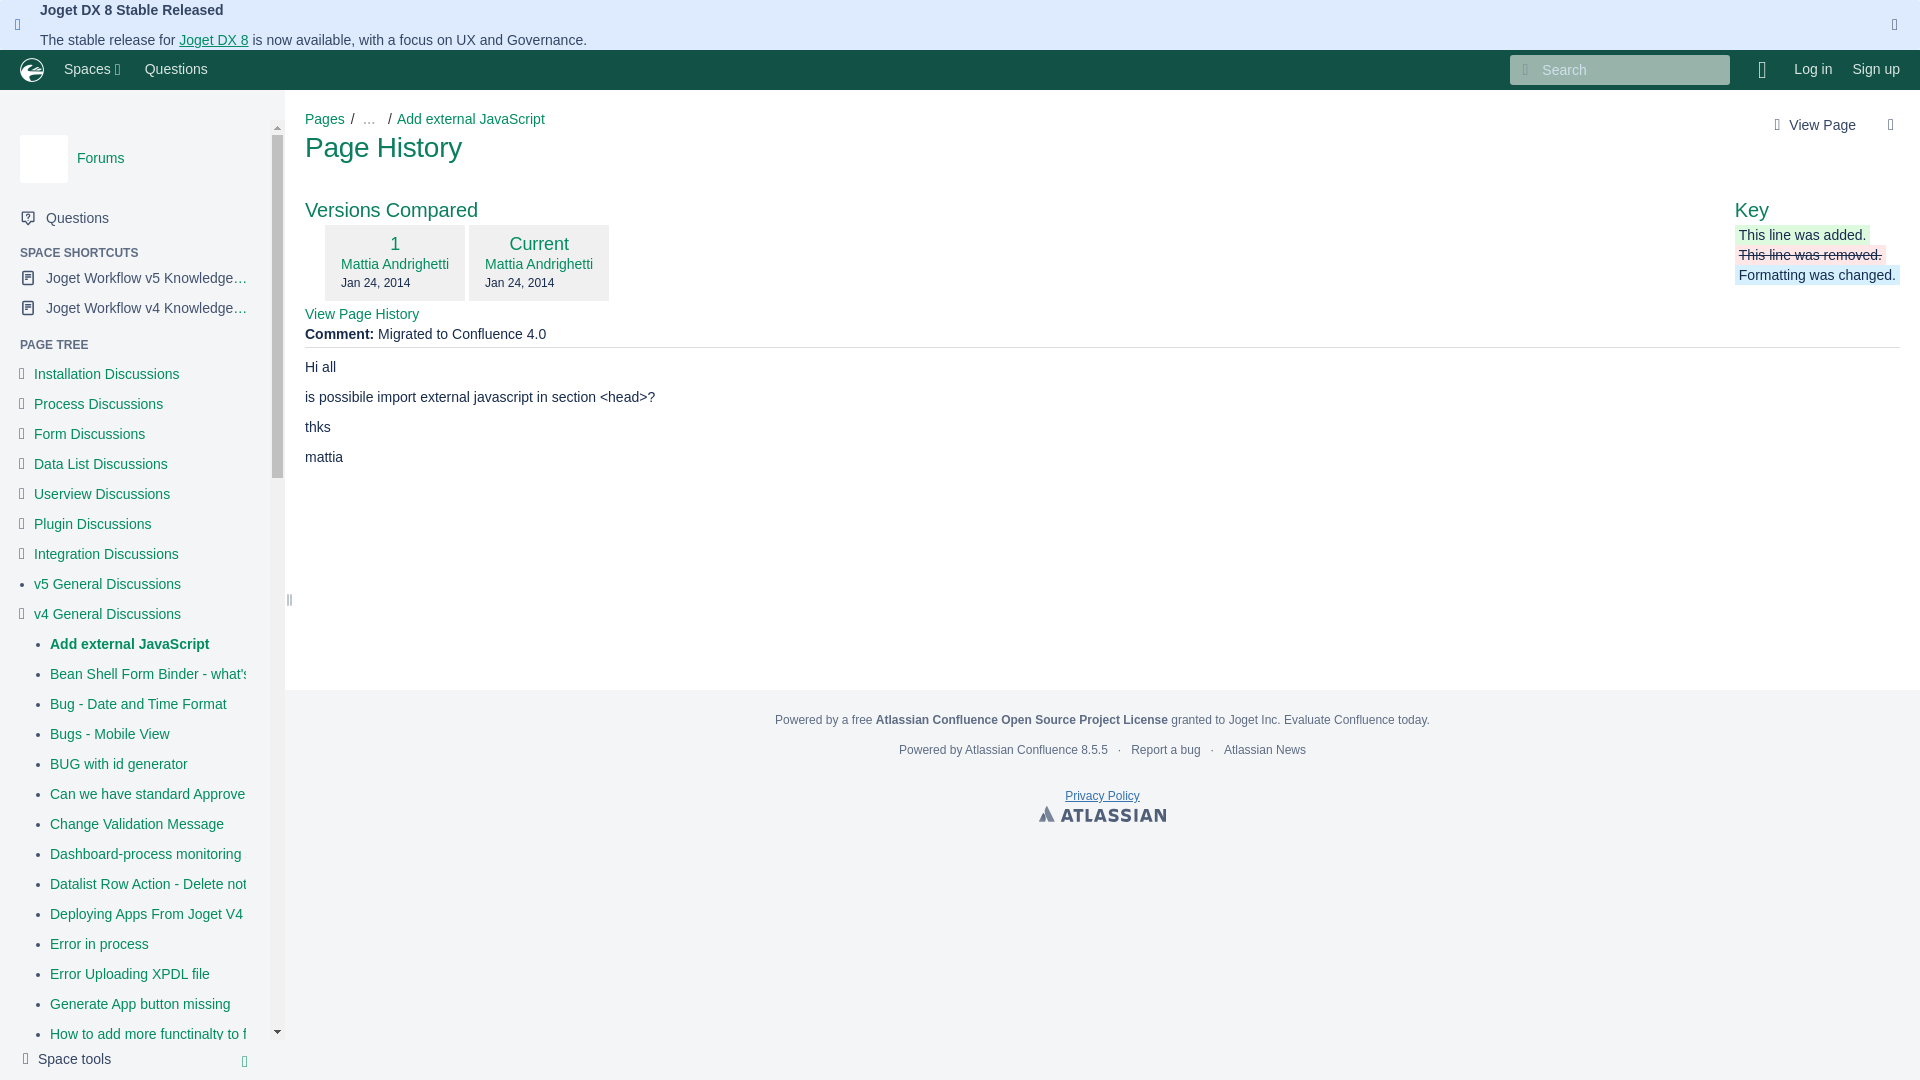 This screenshot has height=1080, width=1920. I want to click on Questions, so click(134, 218).